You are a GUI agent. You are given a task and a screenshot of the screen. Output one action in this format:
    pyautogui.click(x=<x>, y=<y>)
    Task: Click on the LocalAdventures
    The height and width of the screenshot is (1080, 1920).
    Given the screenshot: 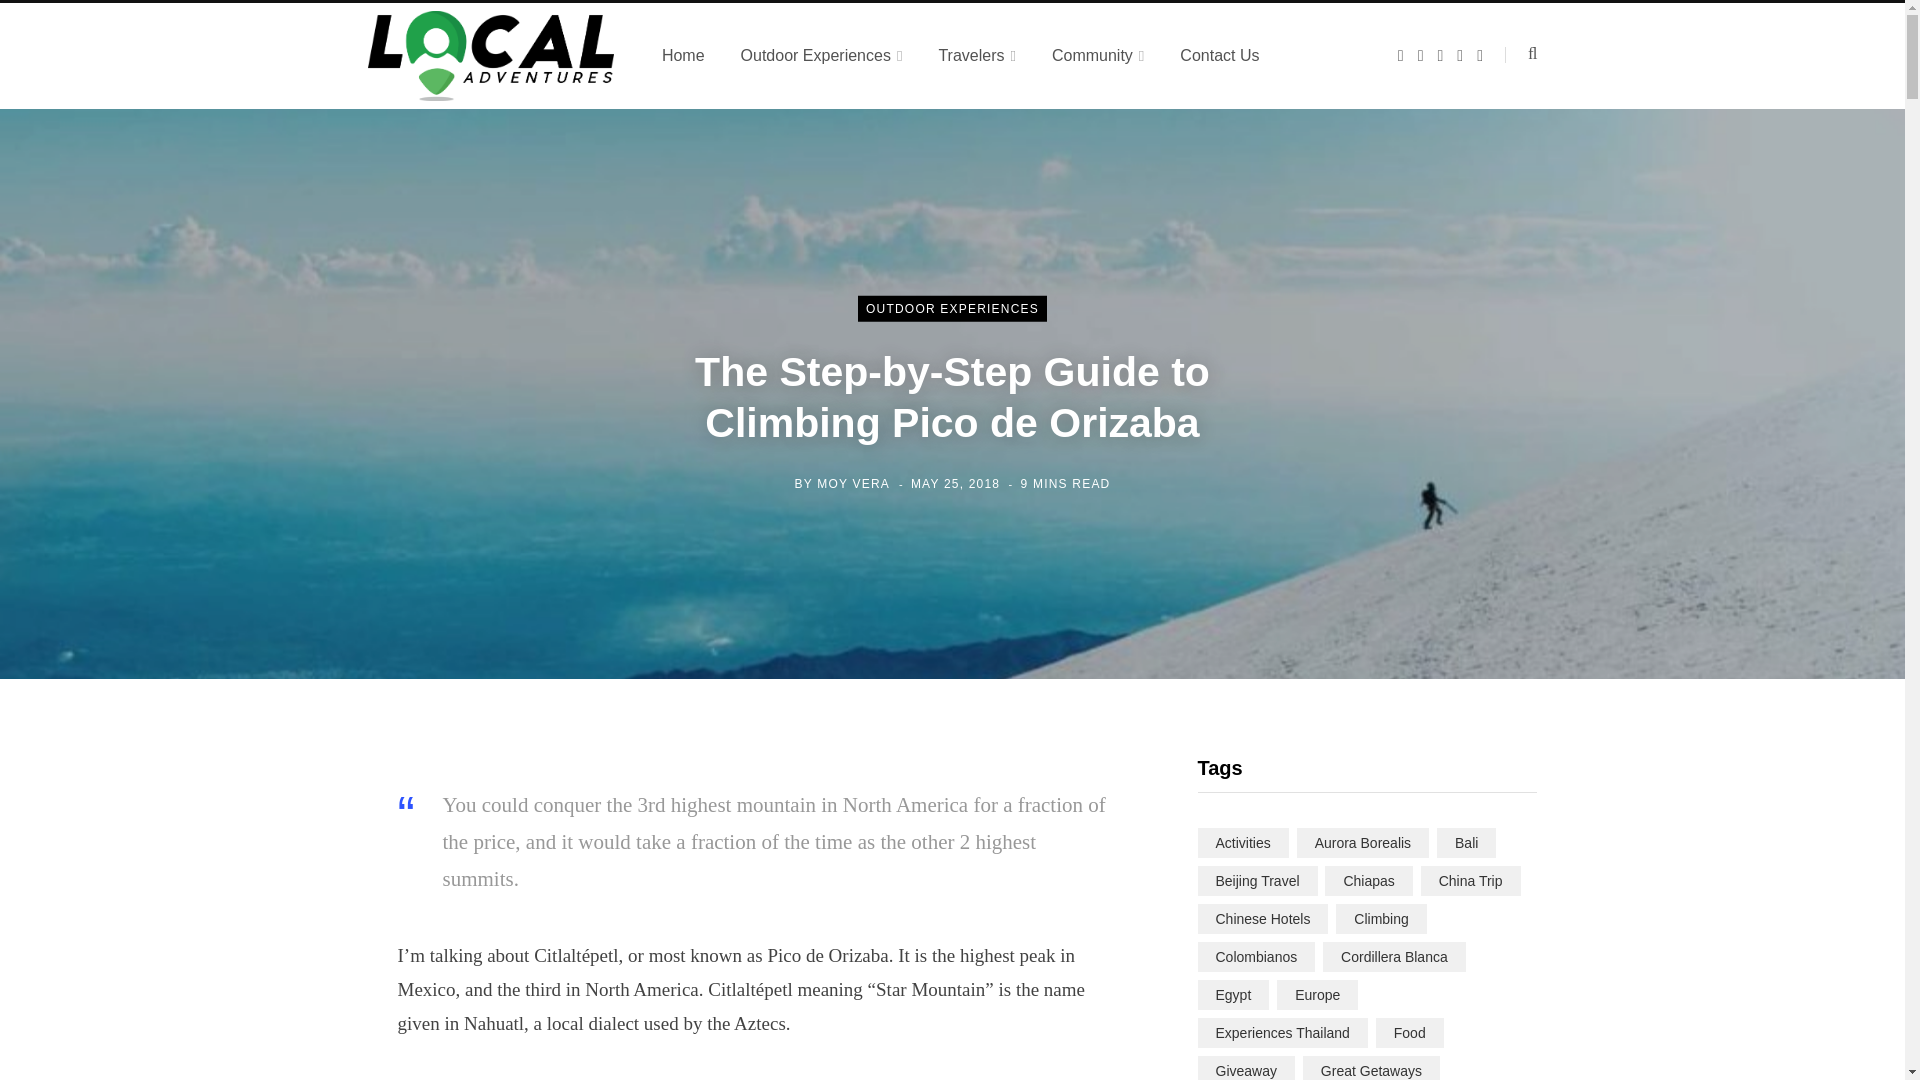 What is the action you would take?
    pyautogui.click(x=491, y=56)
    